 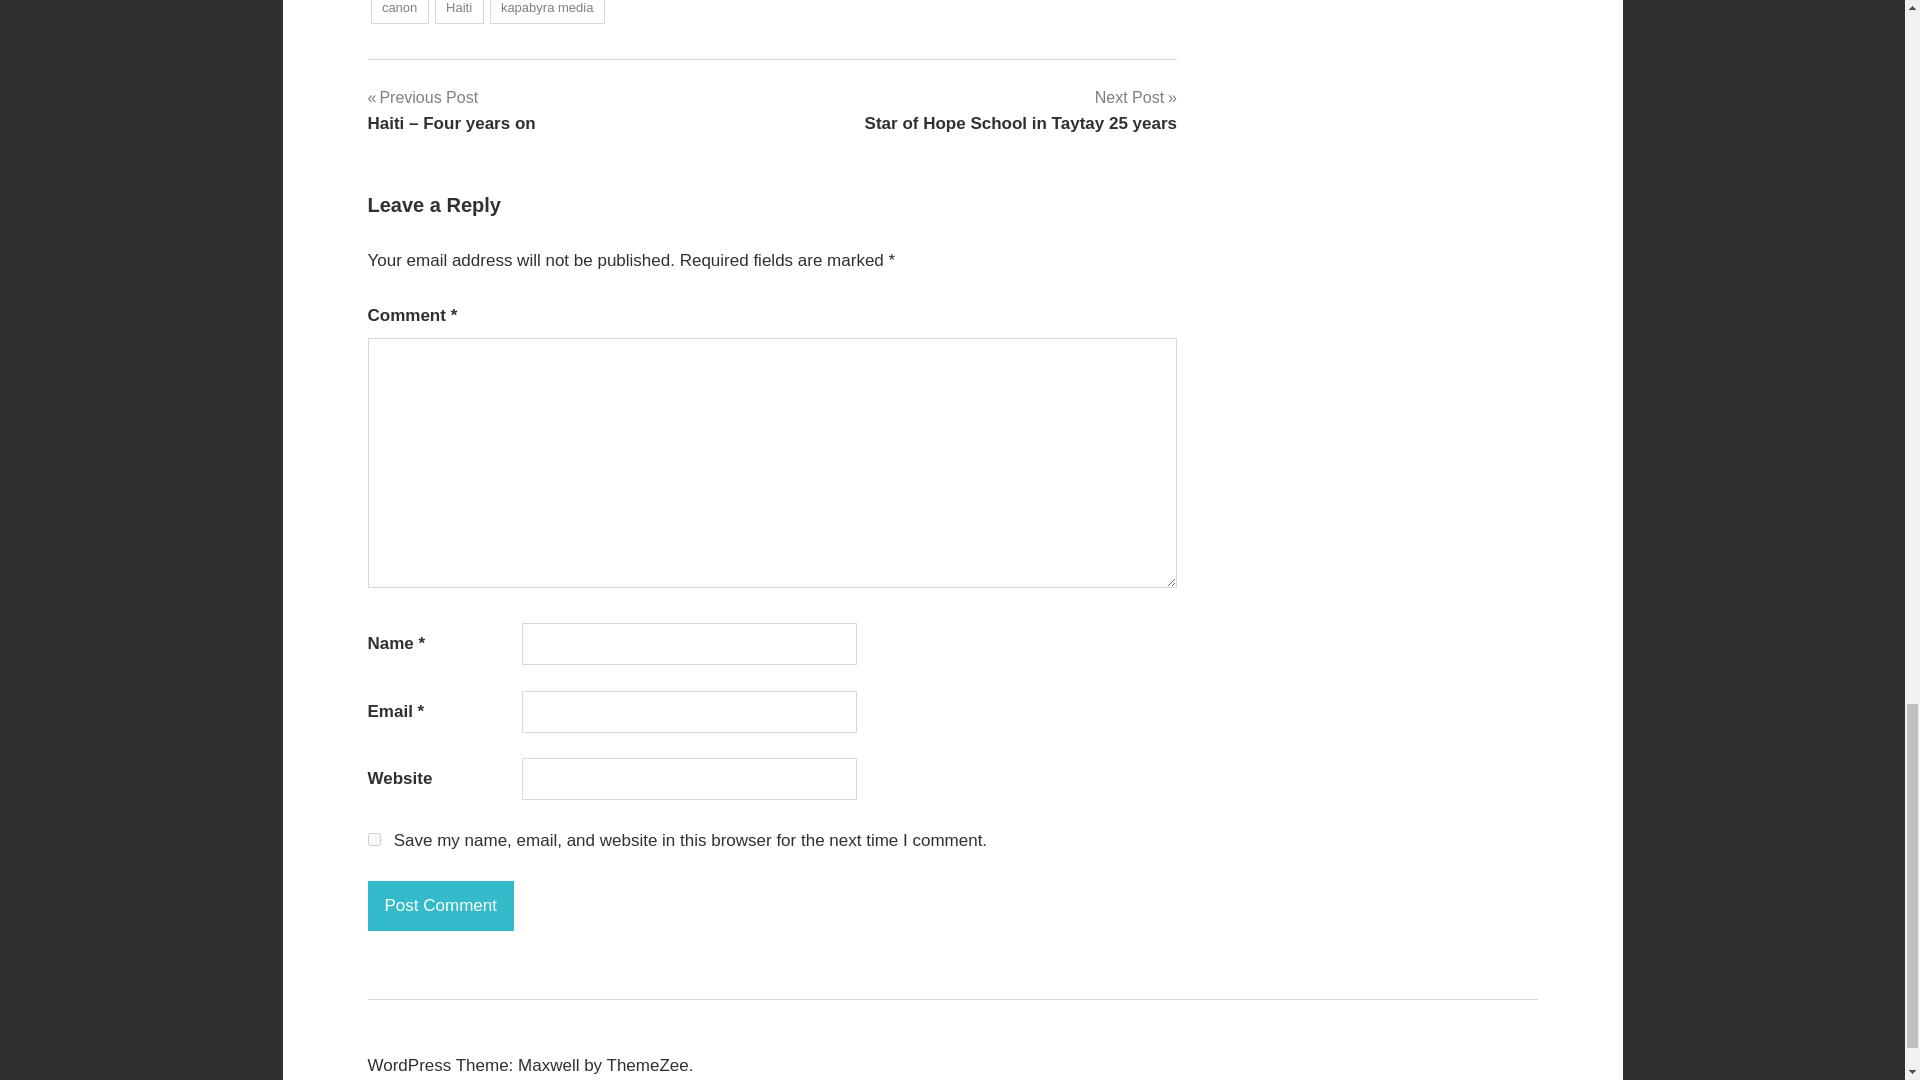 I want to click on canon, so click(x=399, y=12).